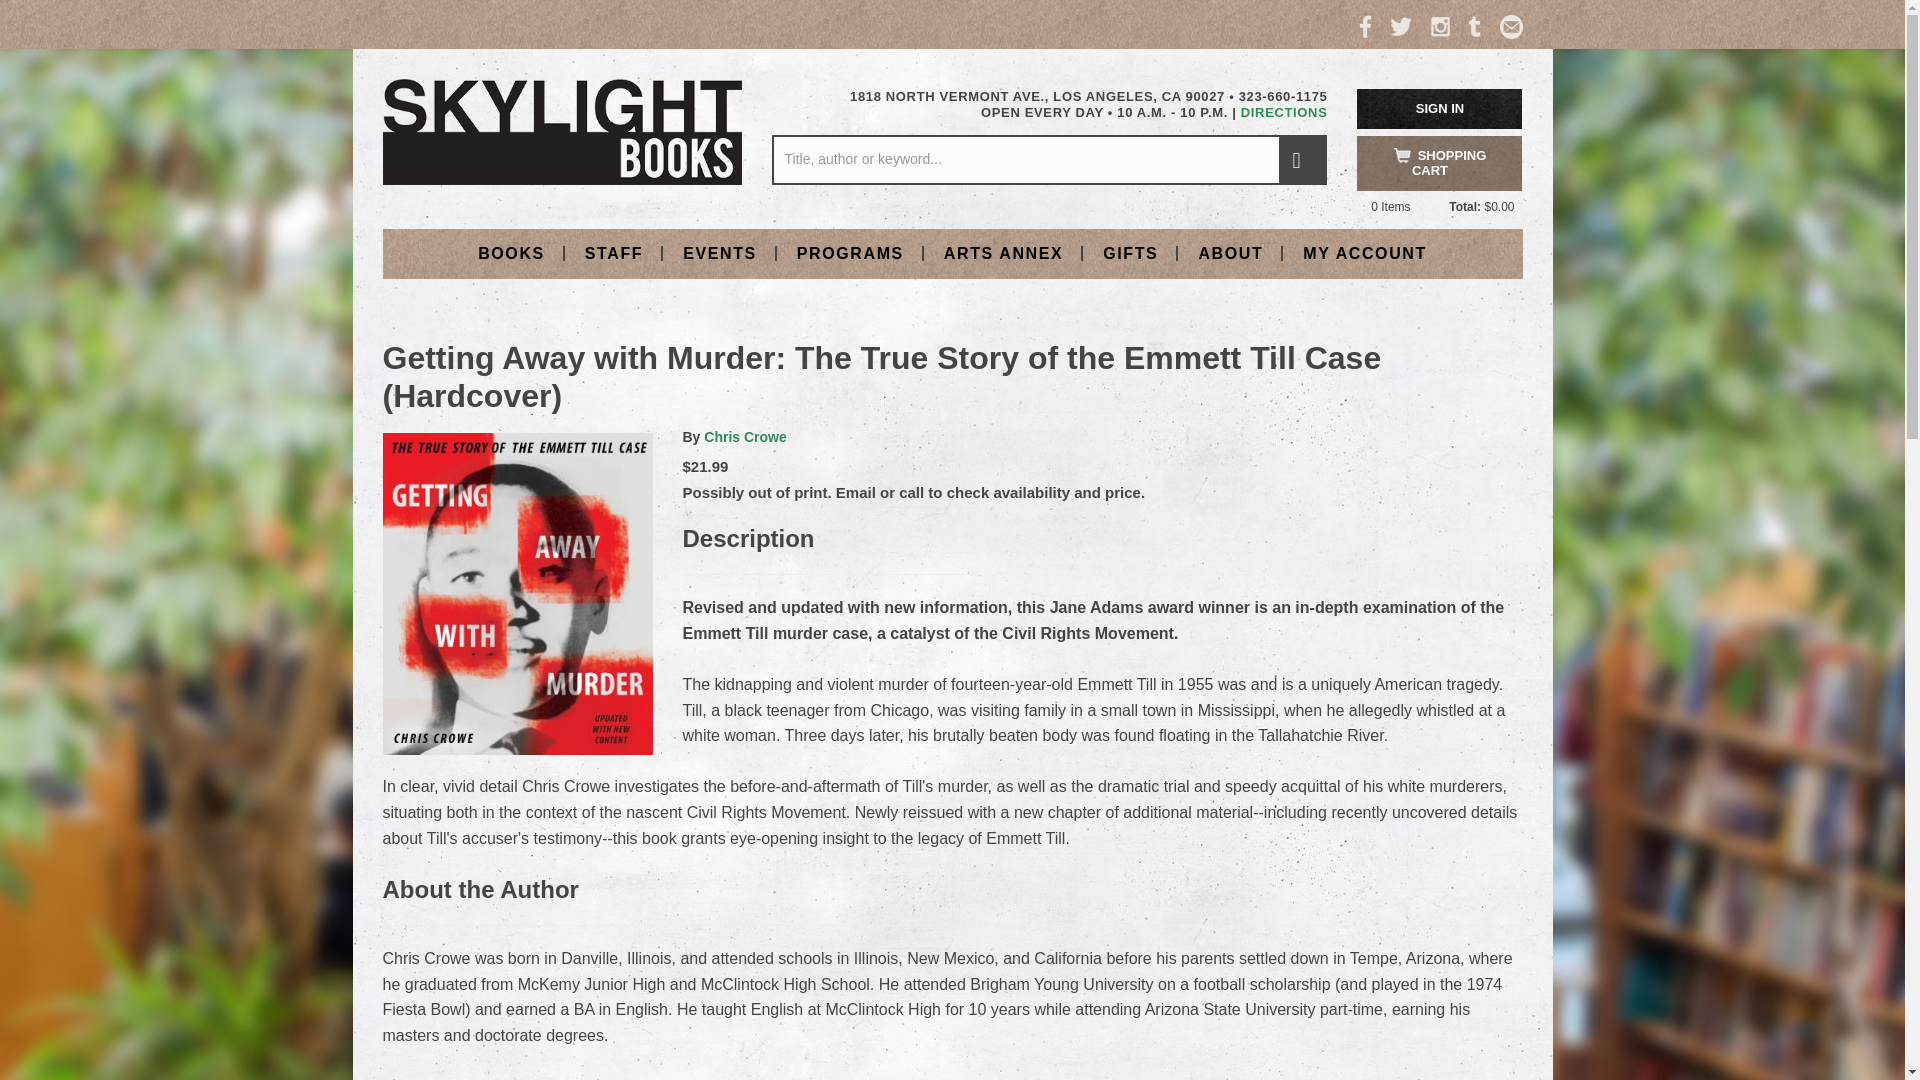 The image size is (1920, 1080). What do you see at coordinates (511, 252) in the screenshot?
I see `BOOKS` at bounding box center [511, 252].